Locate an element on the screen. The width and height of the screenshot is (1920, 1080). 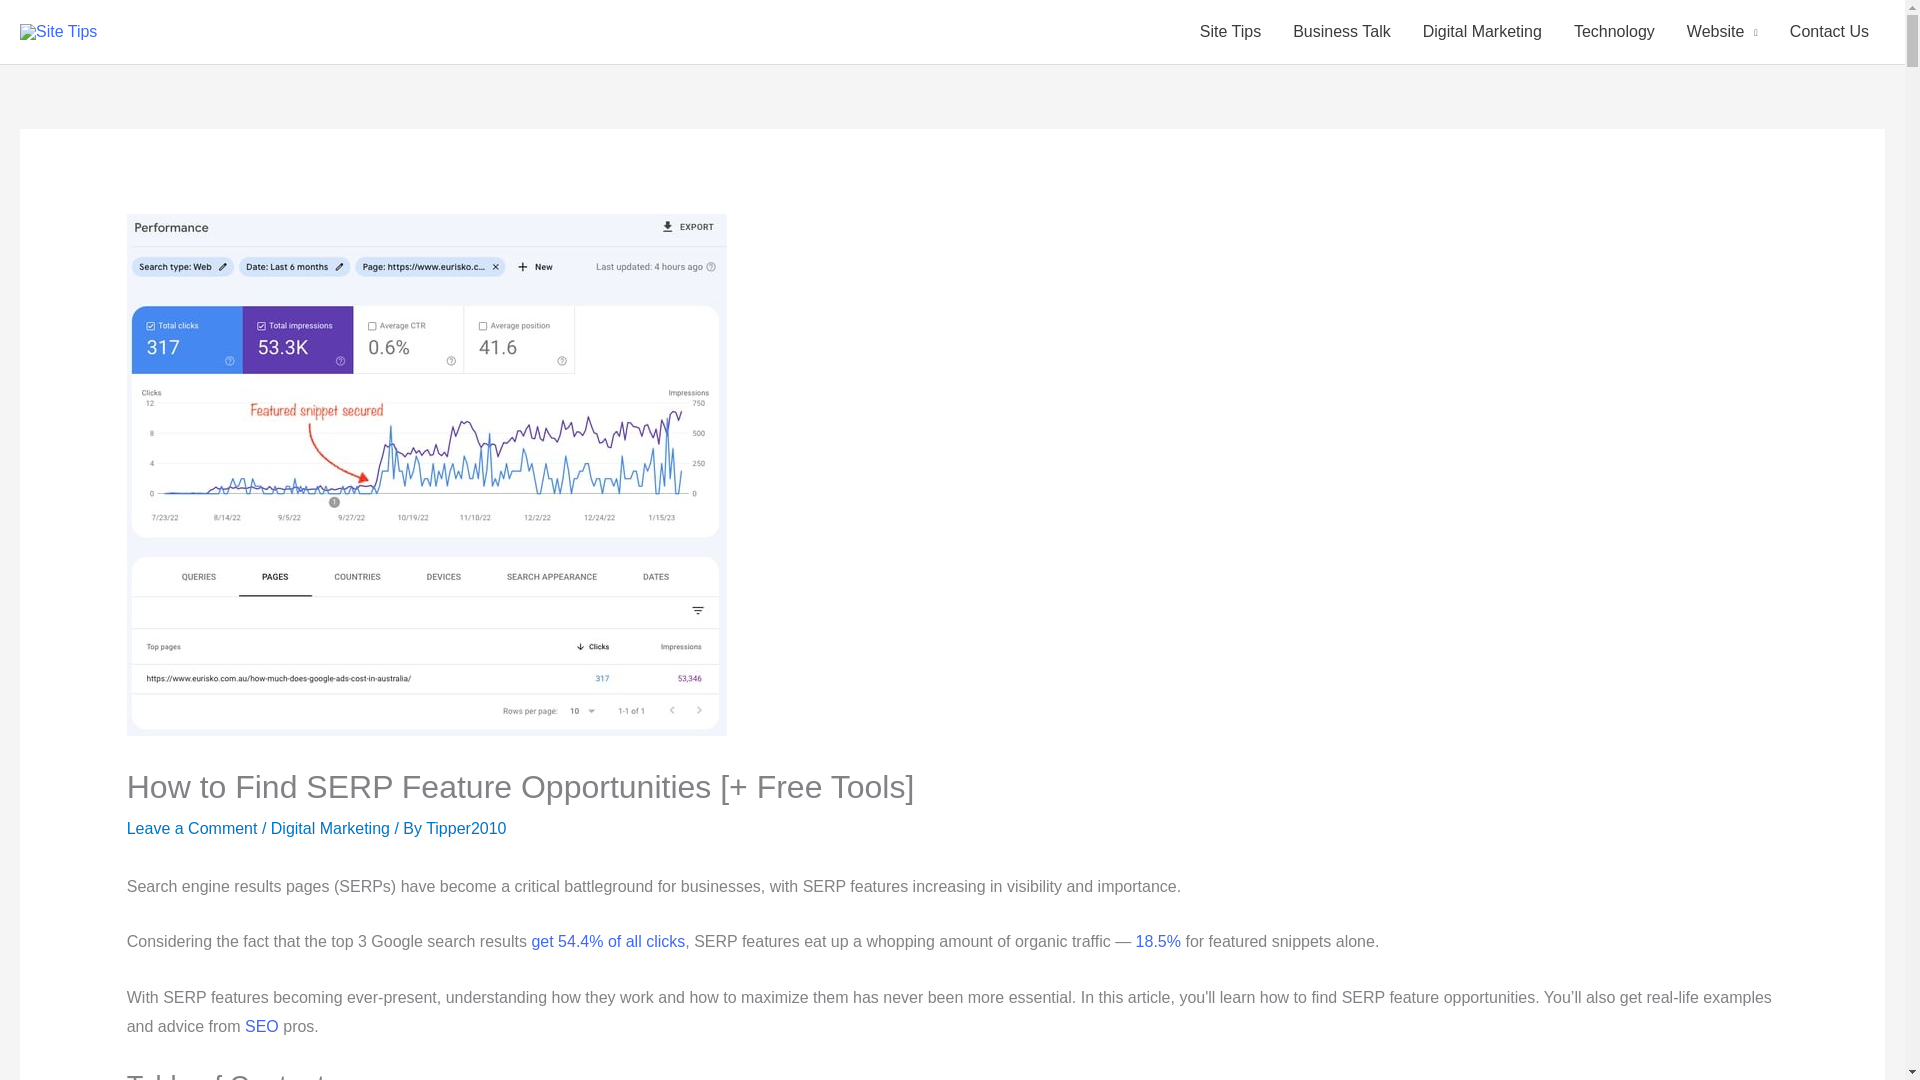
Technology is located at coordinates (1614, 32).